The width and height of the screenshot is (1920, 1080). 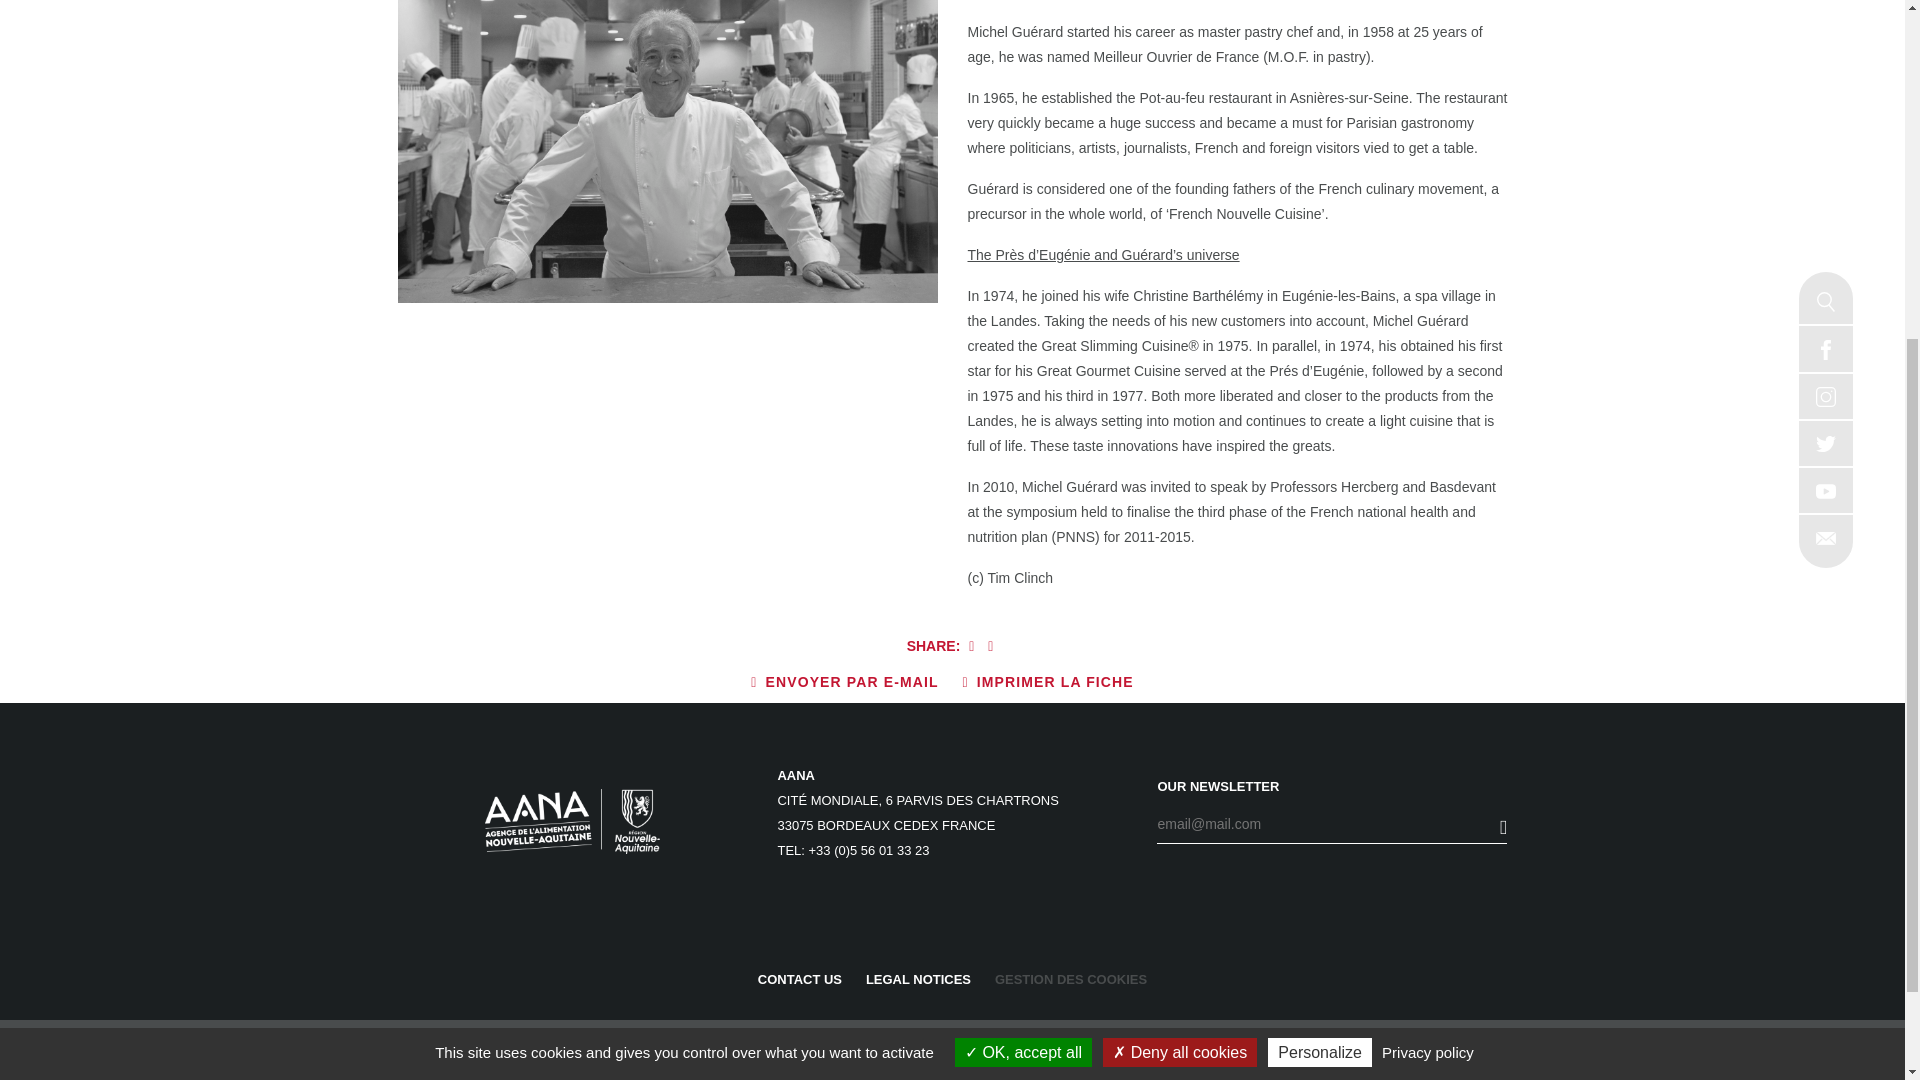 I want to click on ENVOYER PAR E-MAIL, so click(x=844, y=682).